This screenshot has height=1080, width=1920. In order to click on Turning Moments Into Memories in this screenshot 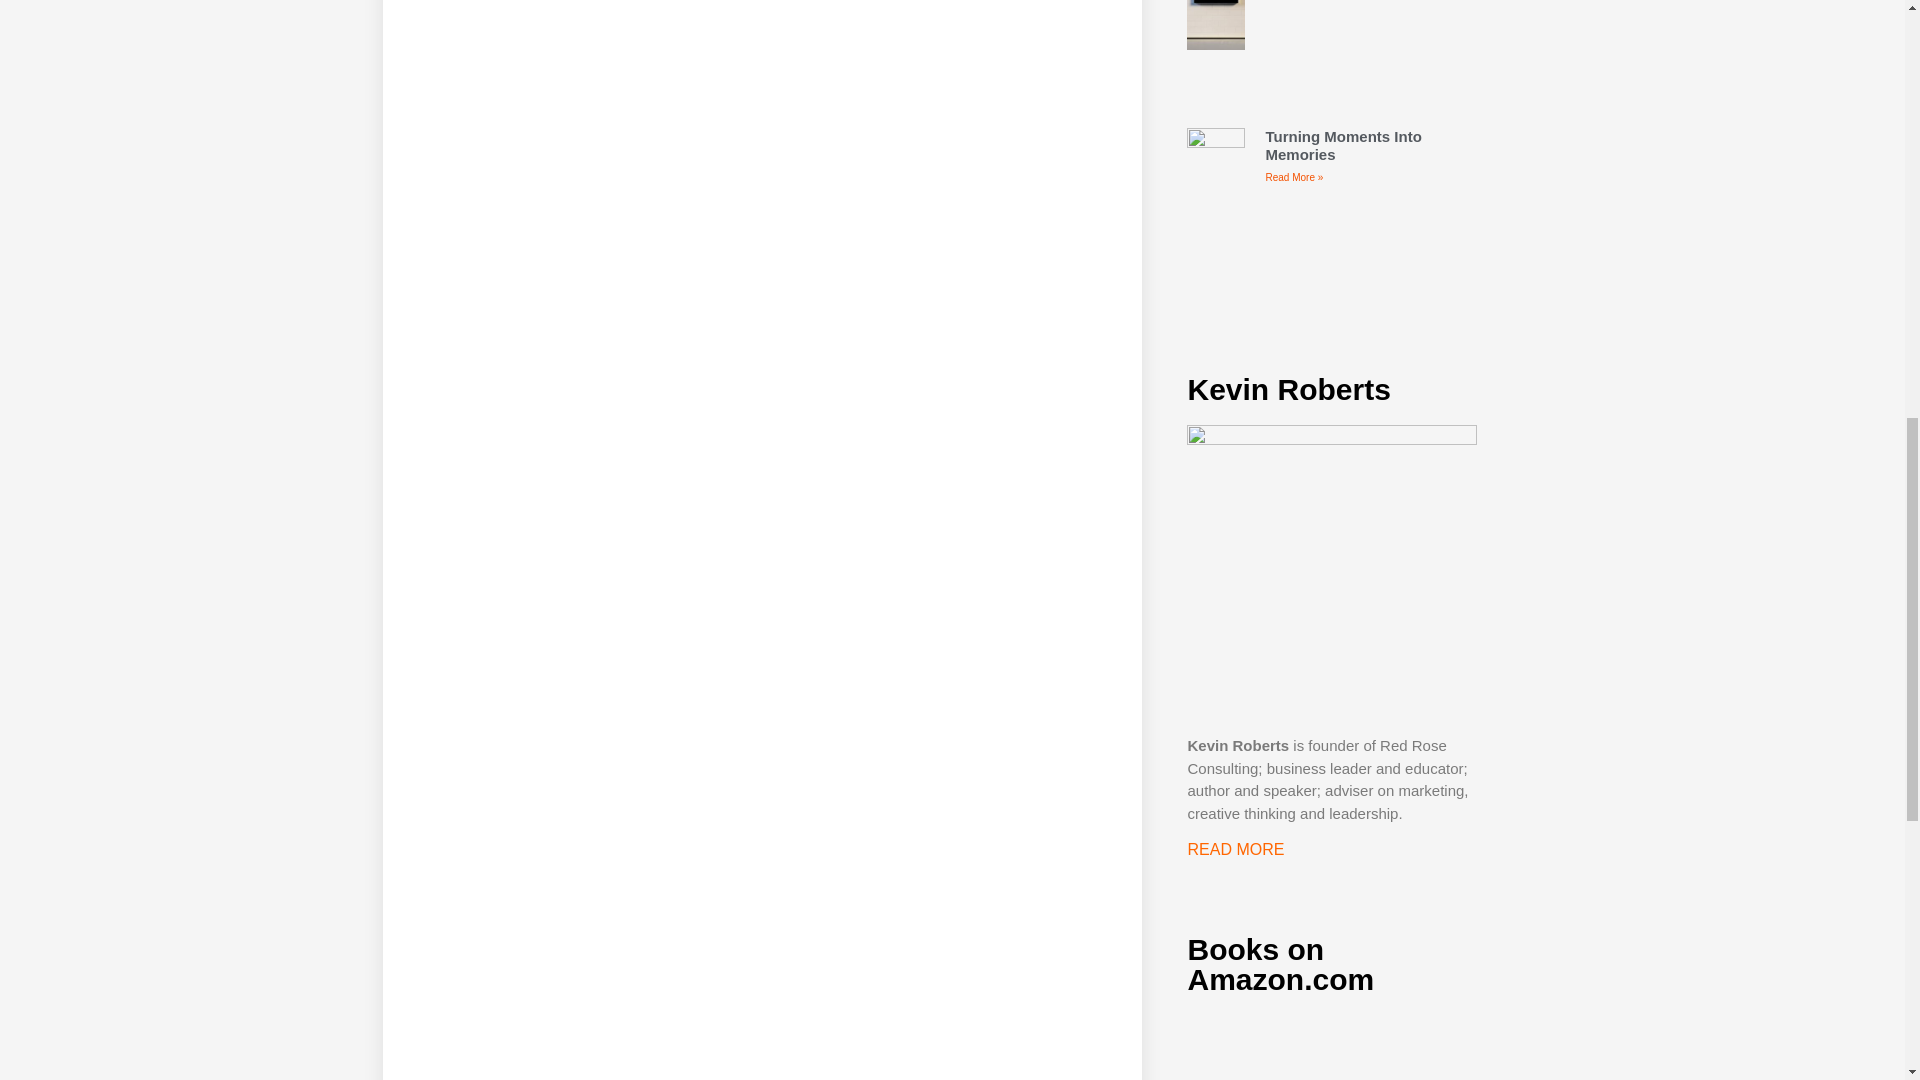, I will do `click(1342, 146)`.